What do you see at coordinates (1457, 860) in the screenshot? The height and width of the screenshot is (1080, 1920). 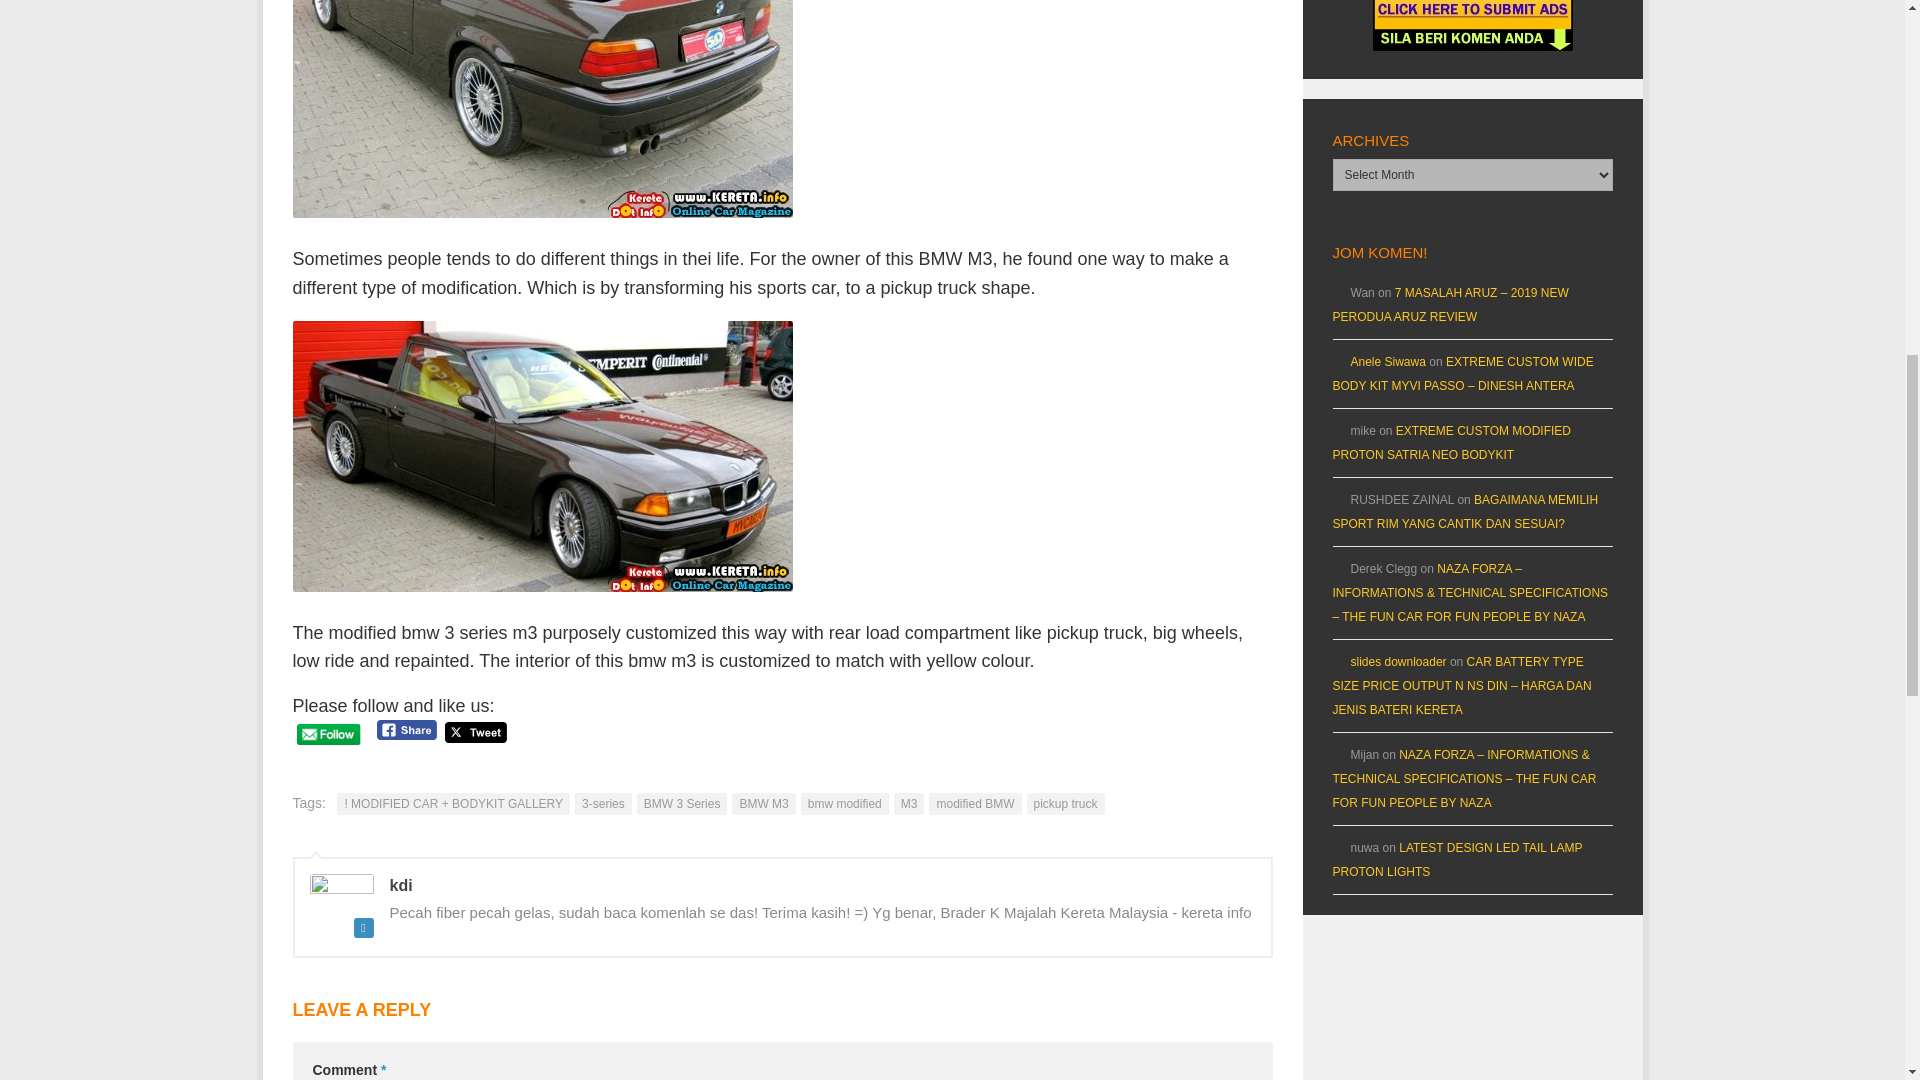 I see `LATEST DESIGN LED TAIL LAMP PROTON LIGHTS` at bounding box center [1457, 860].